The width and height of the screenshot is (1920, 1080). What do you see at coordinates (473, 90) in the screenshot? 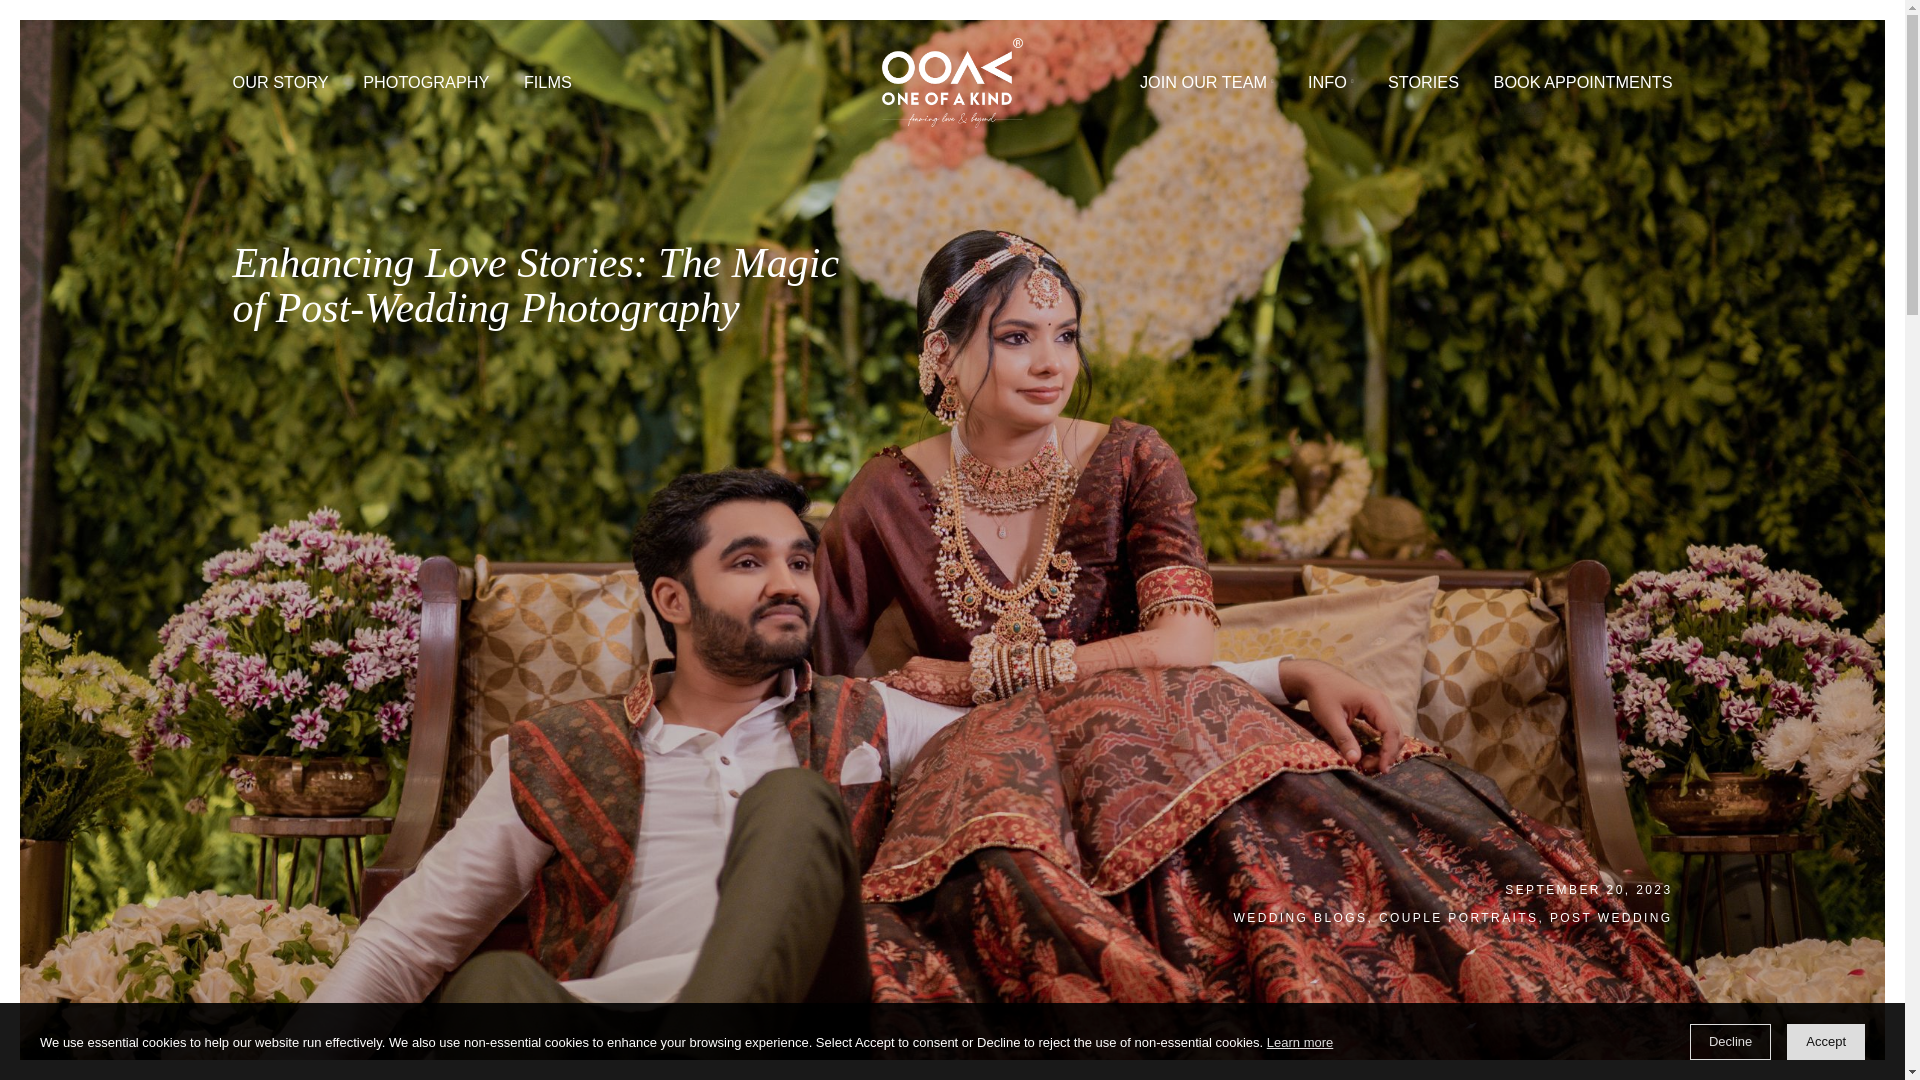
I see `PHOTOGRAPHY` at bounding box center [473, 90].